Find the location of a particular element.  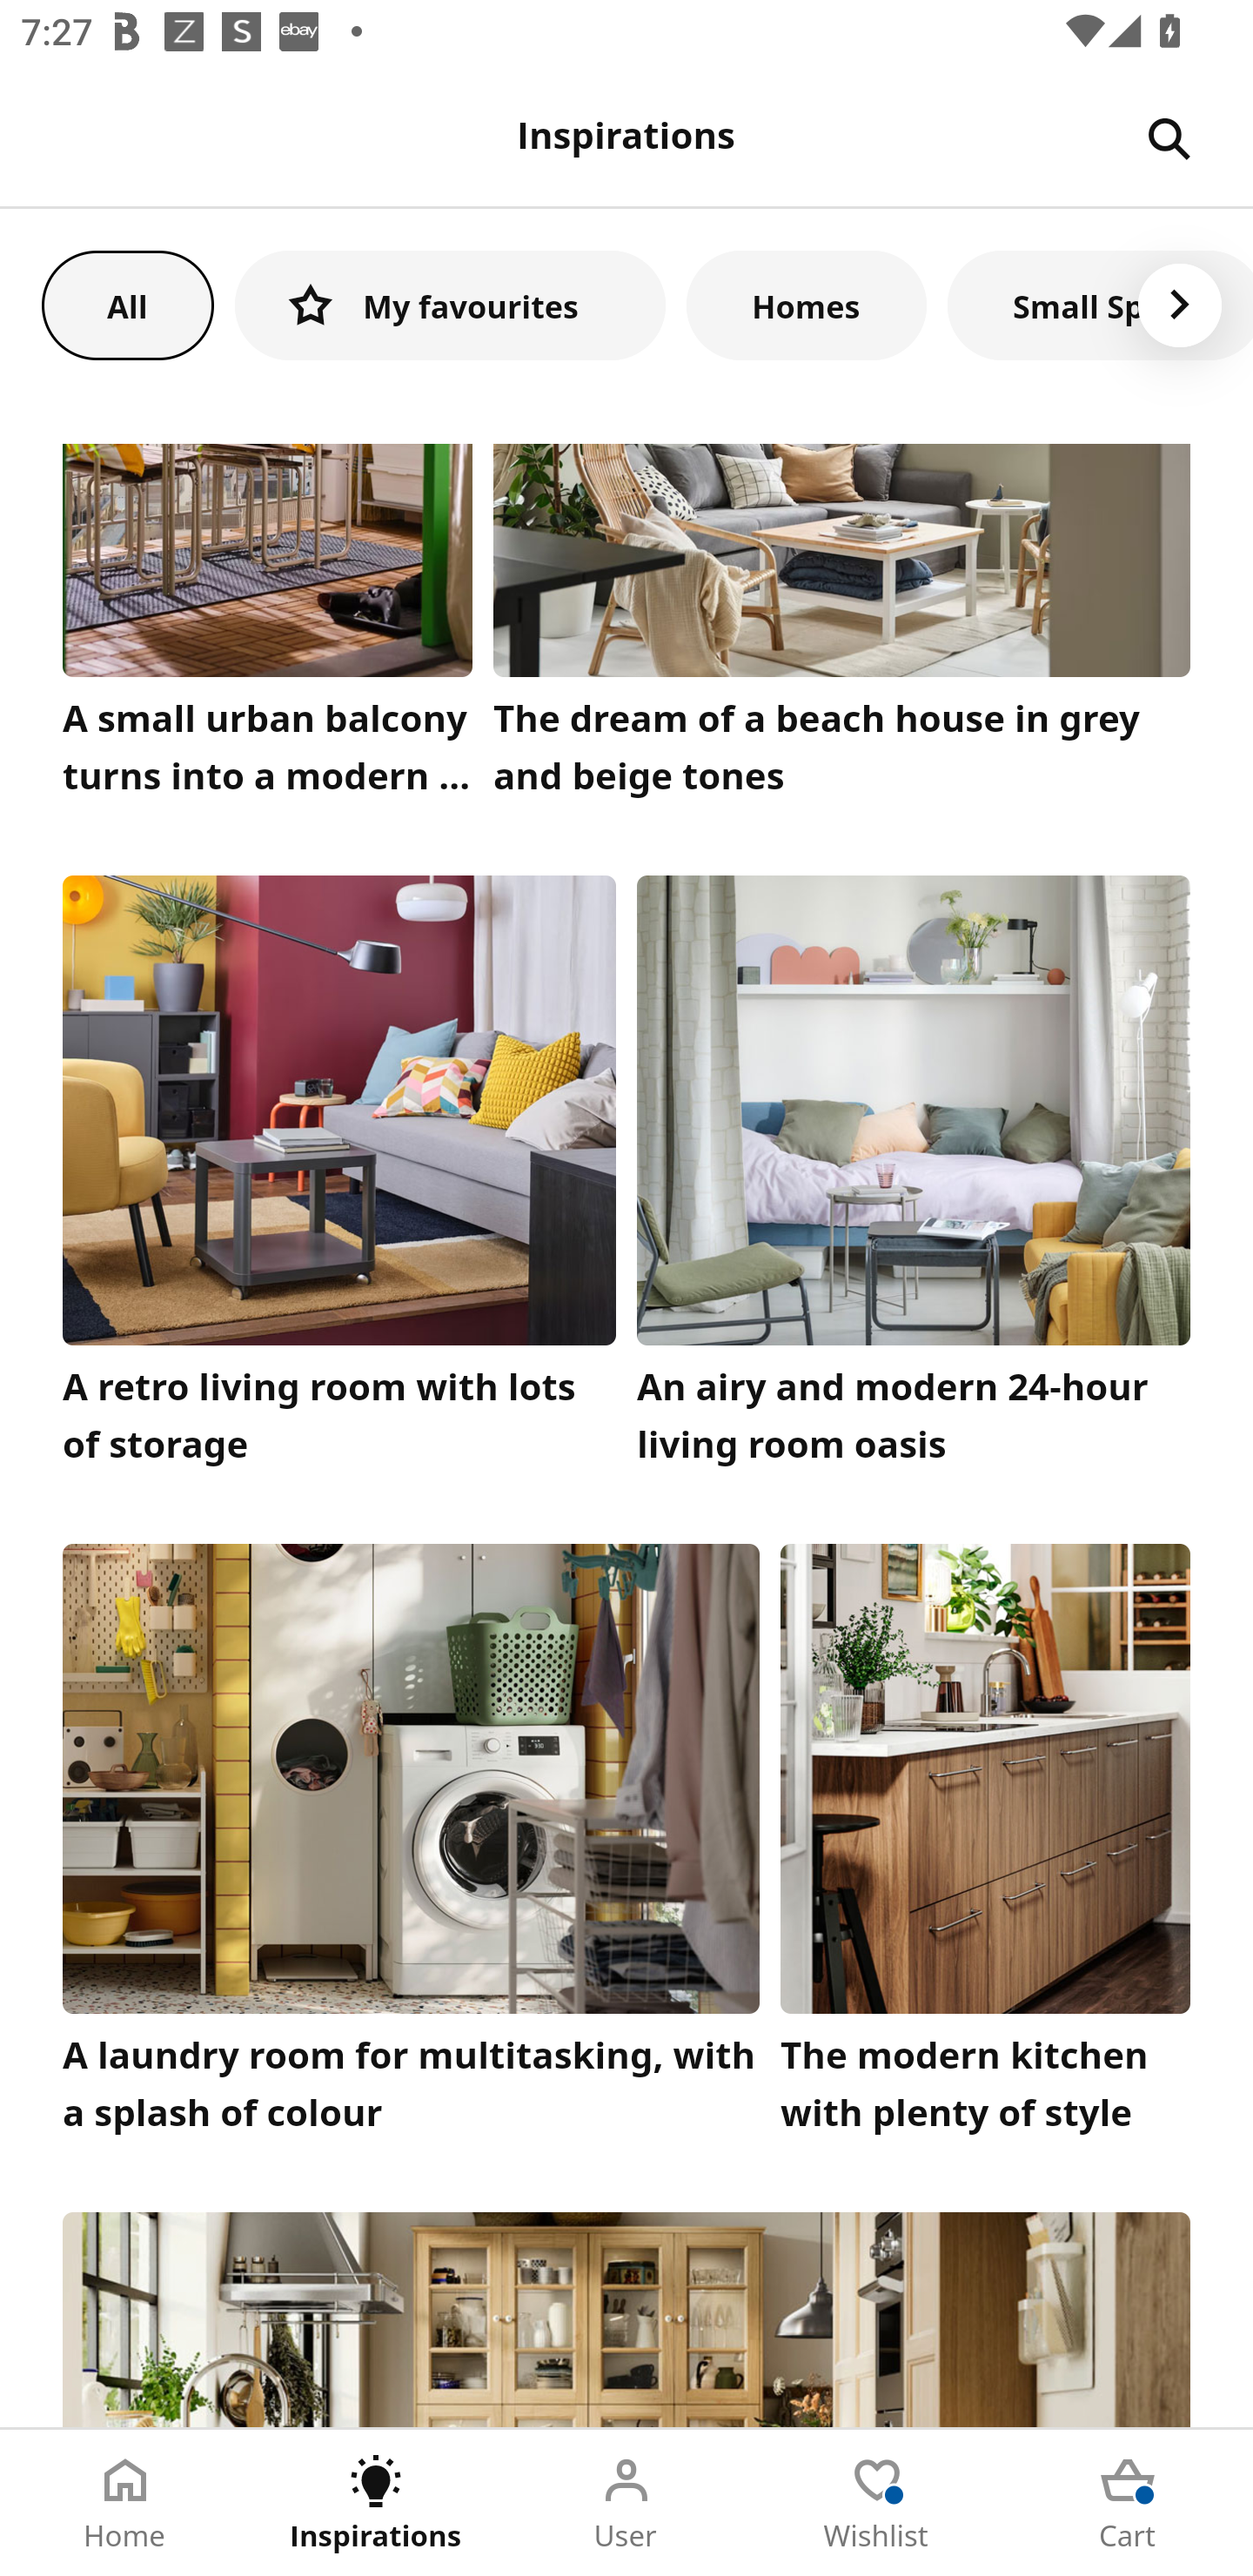

User
Tab 3 of 5 is located at coordinates (626, 2503).